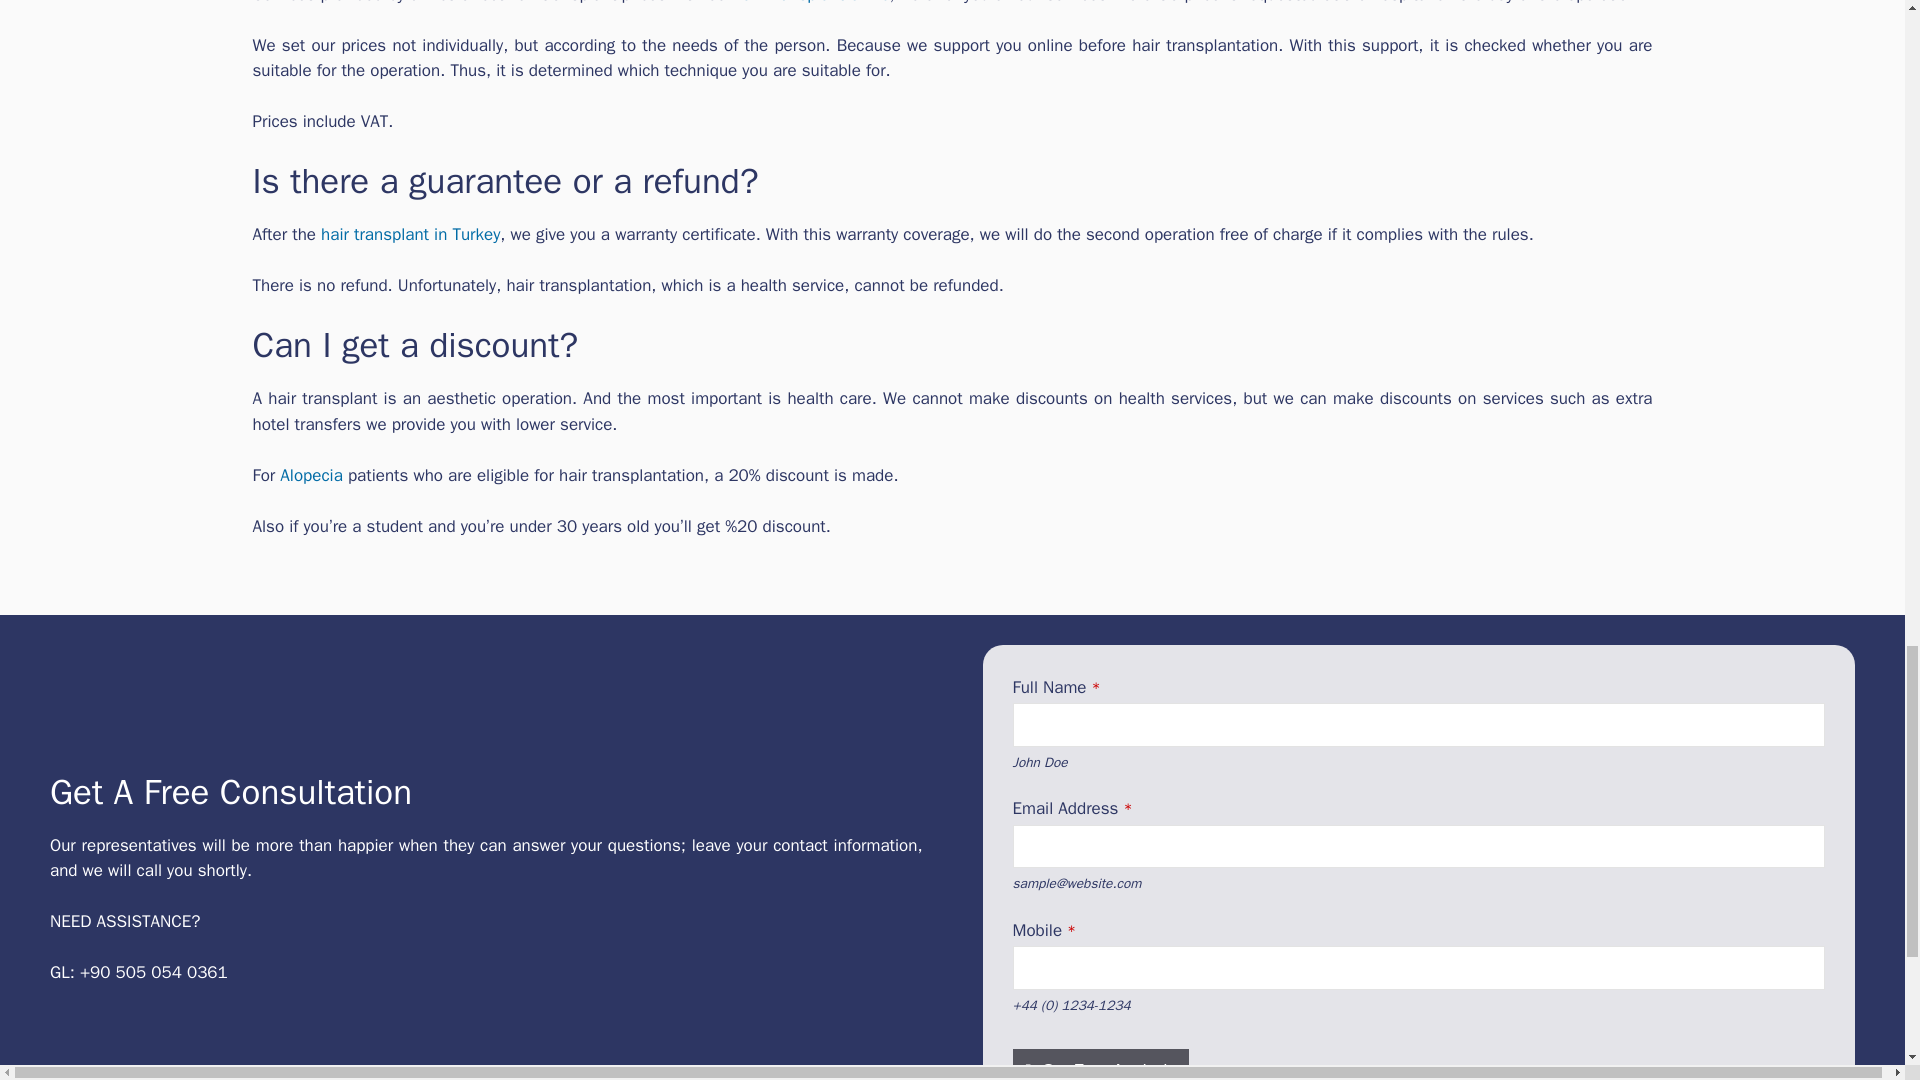  What do you see at coordinates (410, 234) in the screenshot?
I see `hair transplant in Turkey` at bounding box center [410, 234].